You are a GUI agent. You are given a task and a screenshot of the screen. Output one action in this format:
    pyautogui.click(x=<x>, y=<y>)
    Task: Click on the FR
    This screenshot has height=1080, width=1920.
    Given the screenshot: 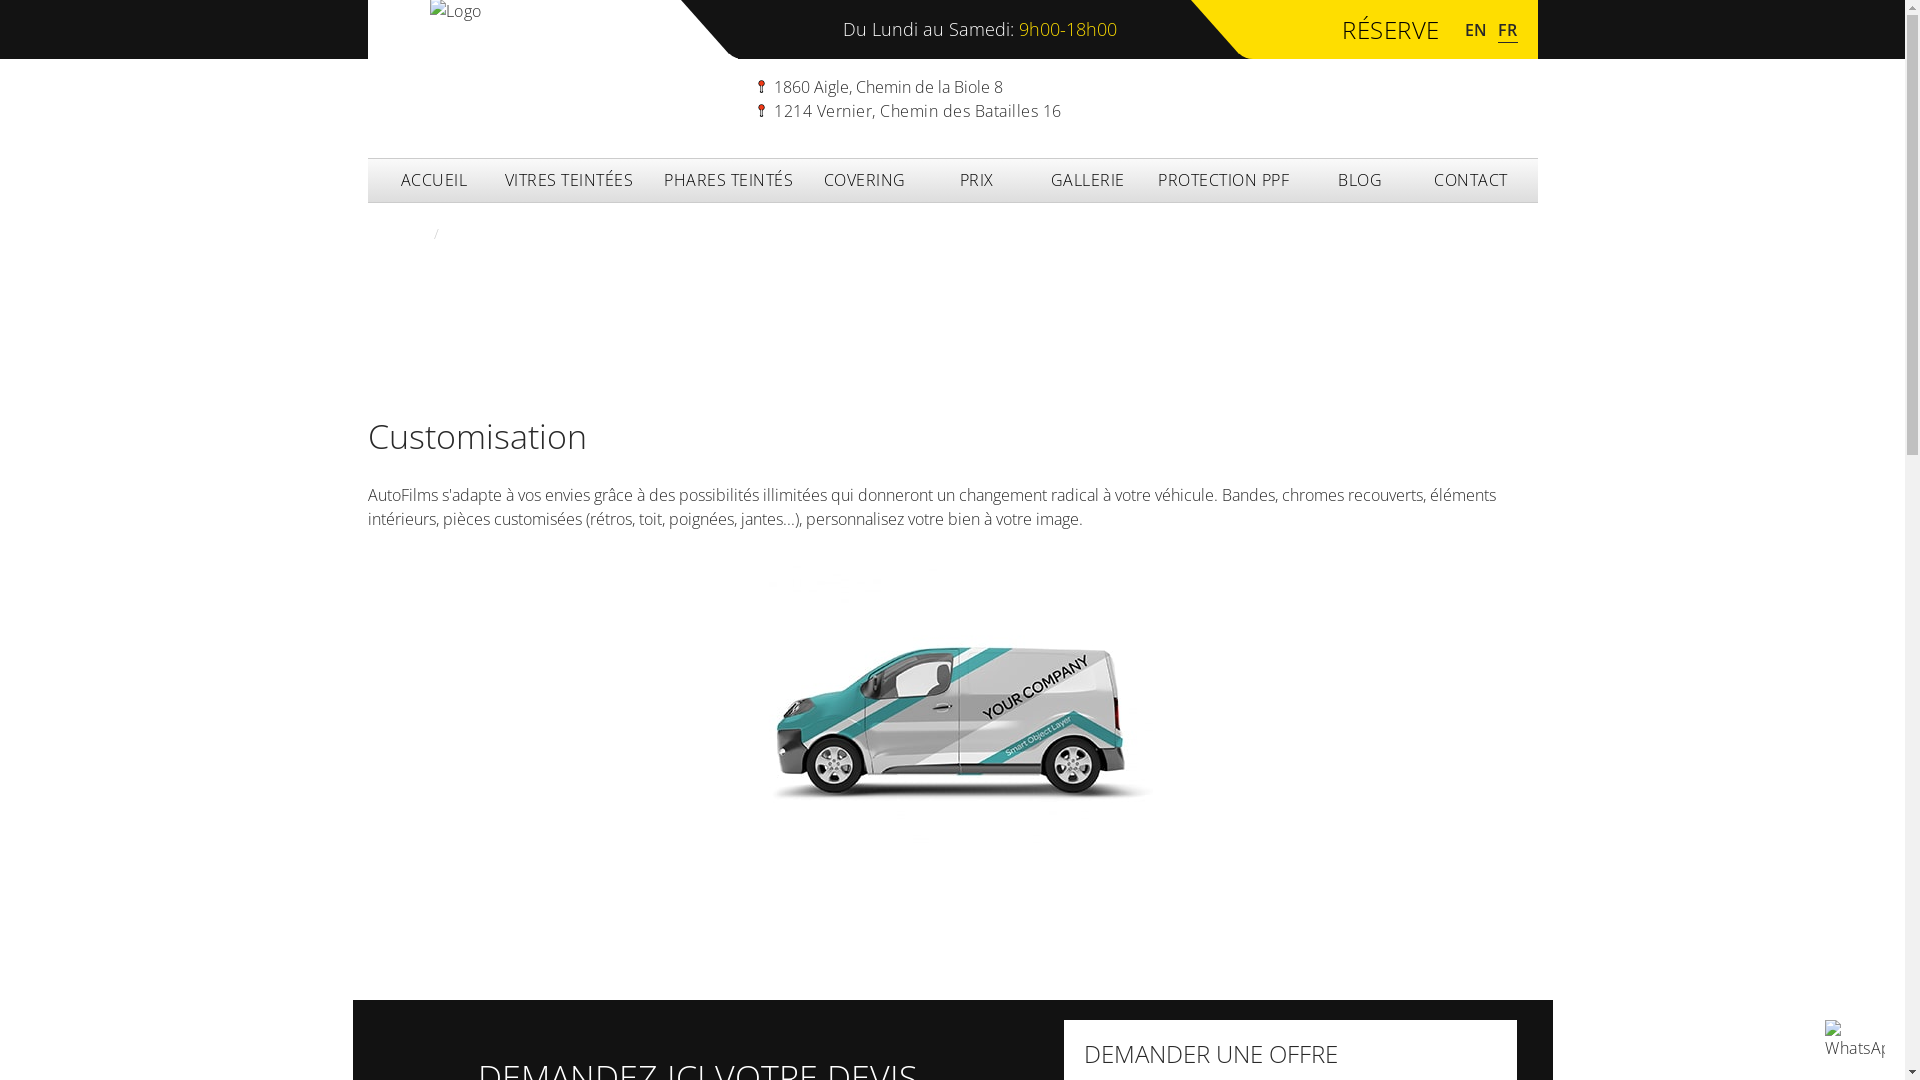 What is the action you would take?
    pyautogui.click(x=1508, y=28)
    